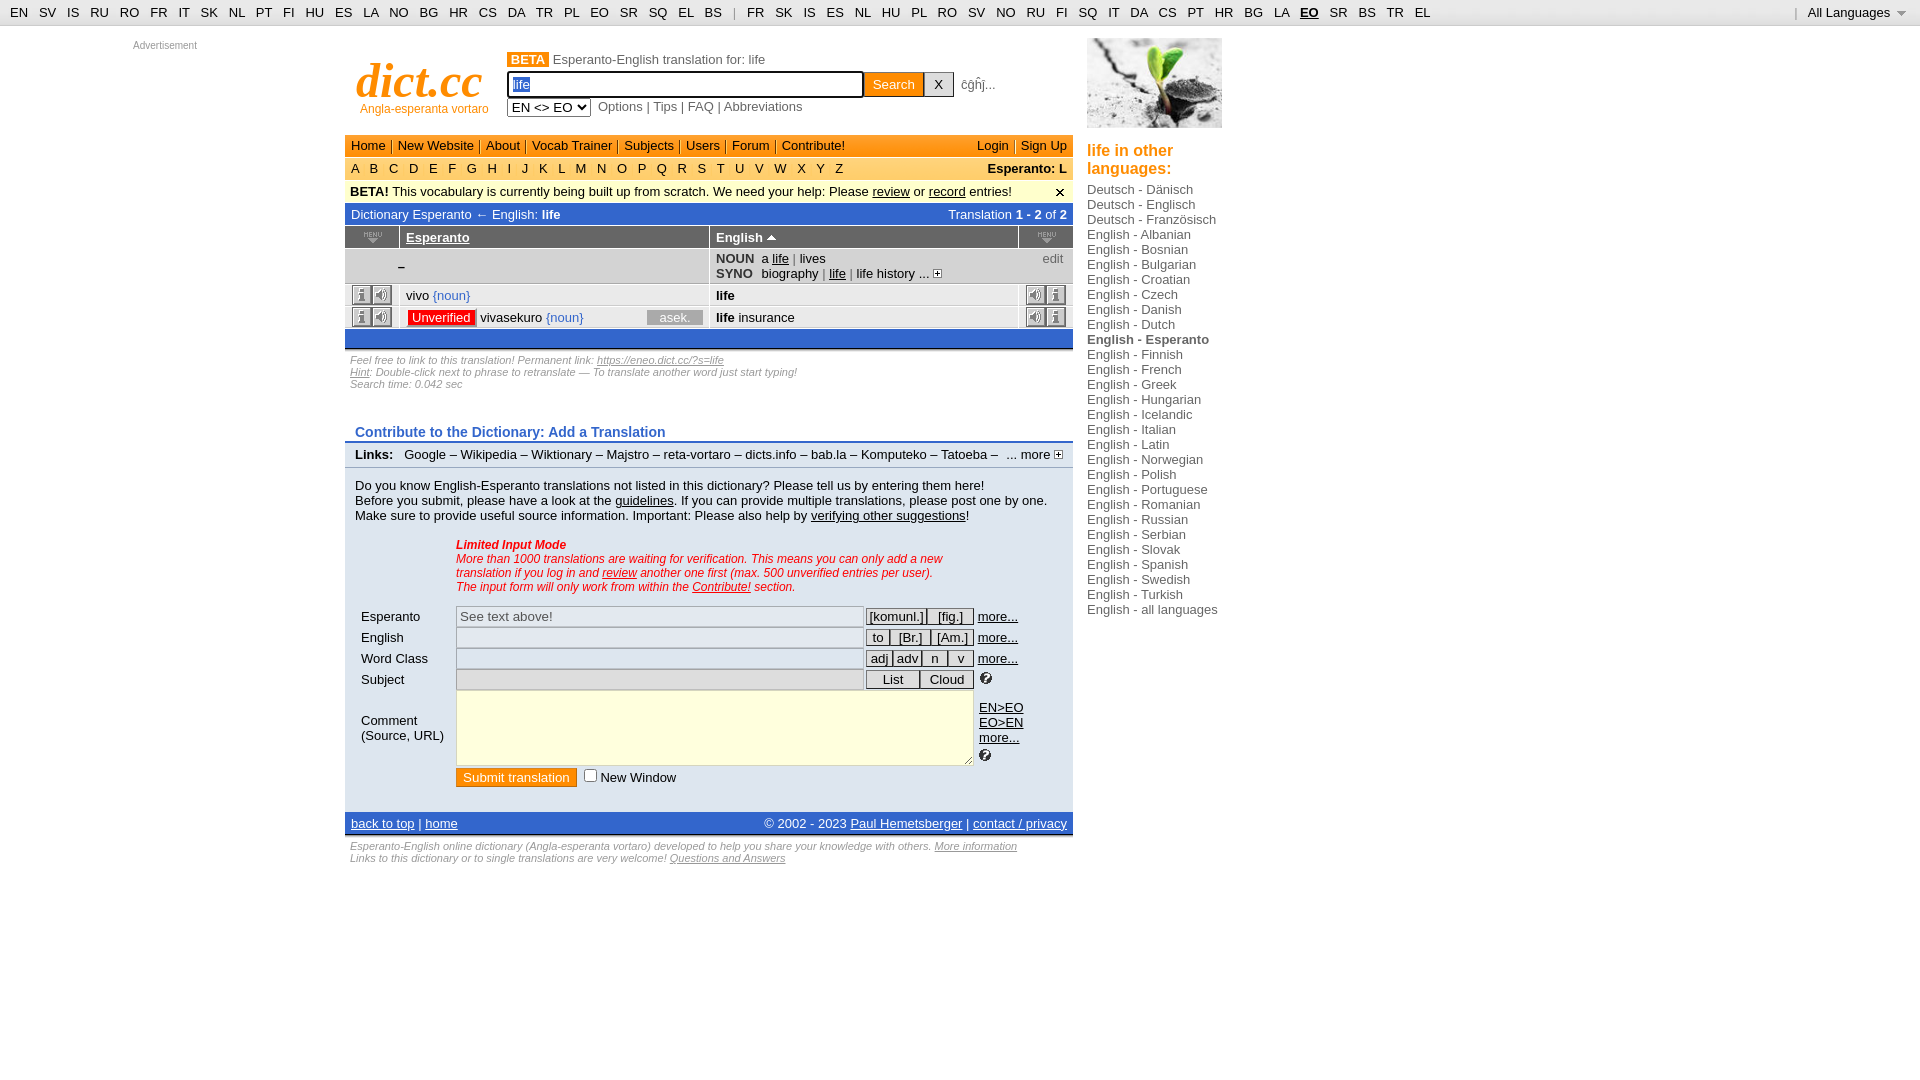  I want to click on EO>EN, so click(1001, 722).